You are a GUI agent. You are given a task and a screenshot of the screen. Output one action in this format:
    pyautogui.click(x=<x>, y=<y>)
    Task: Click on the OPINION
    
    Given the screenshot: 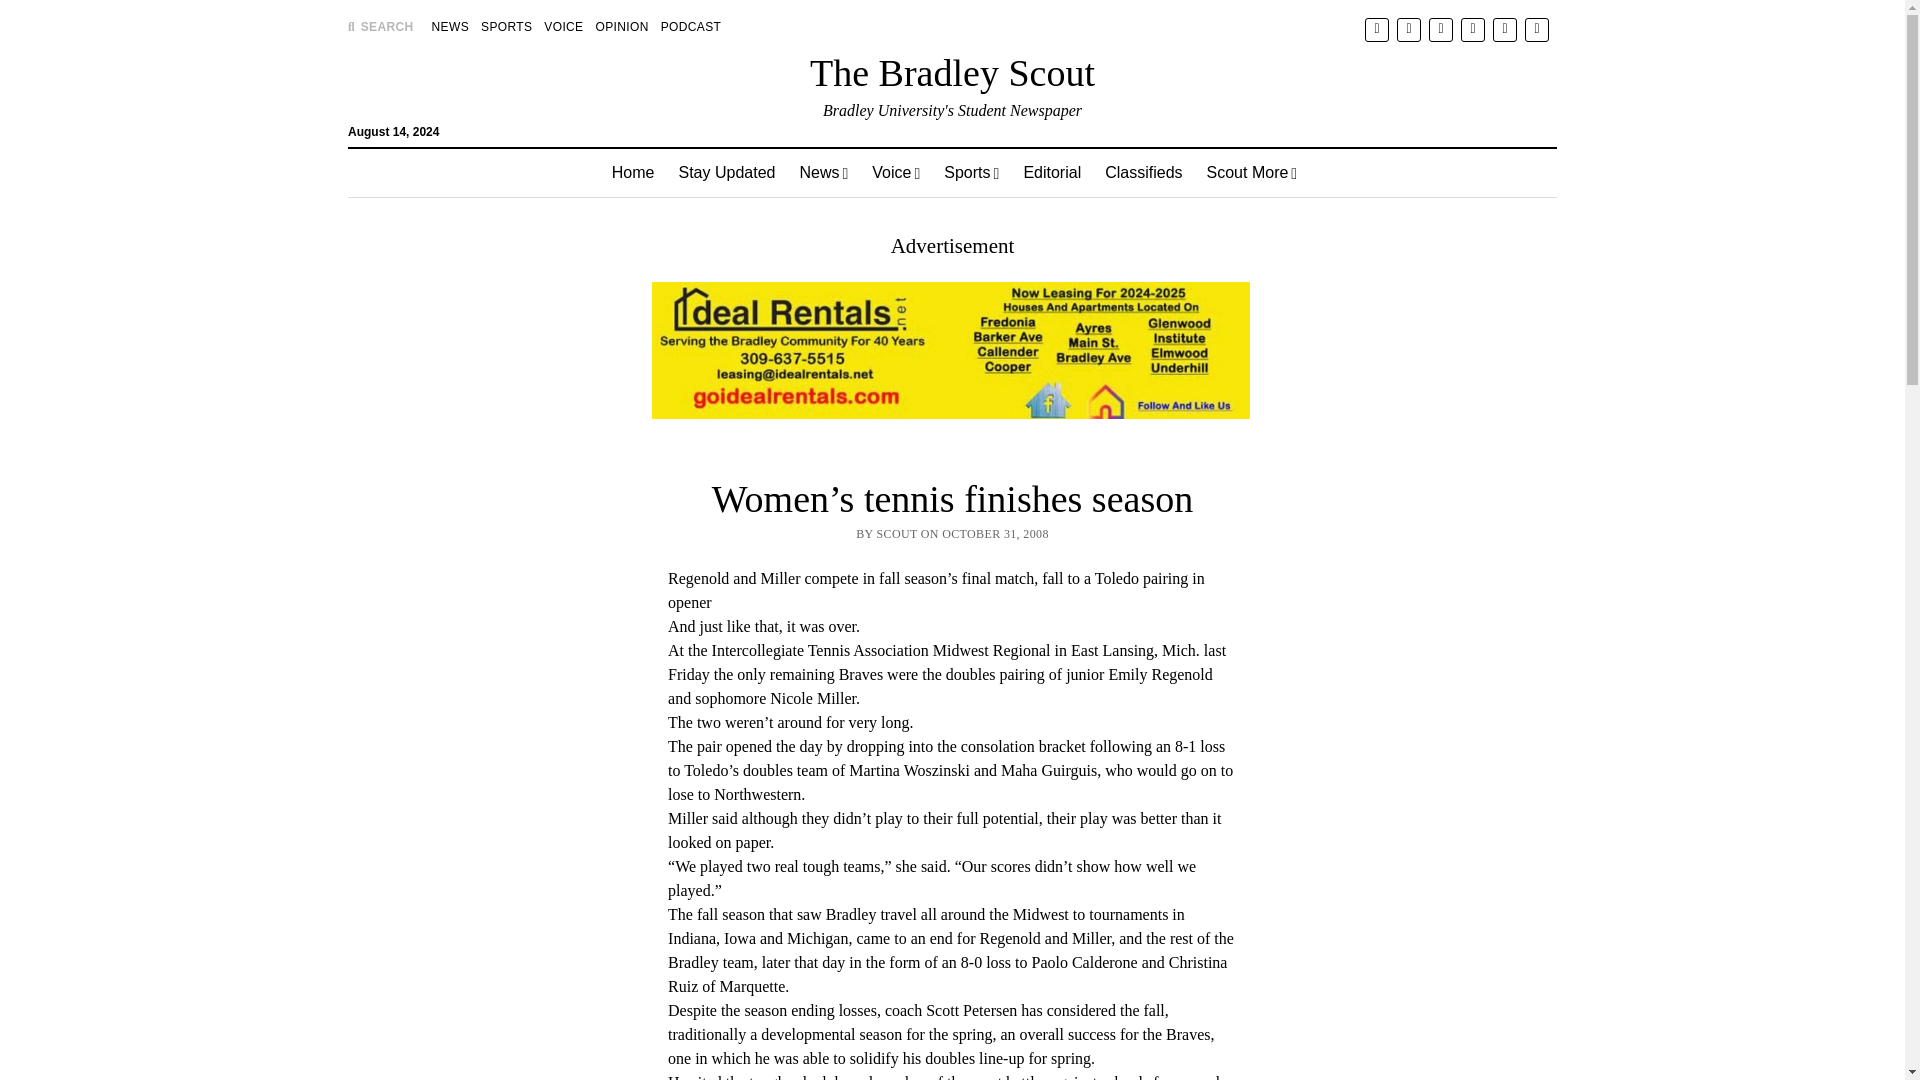 What is the action you would take?
    pyautogui.click(x=622, y=26)
    